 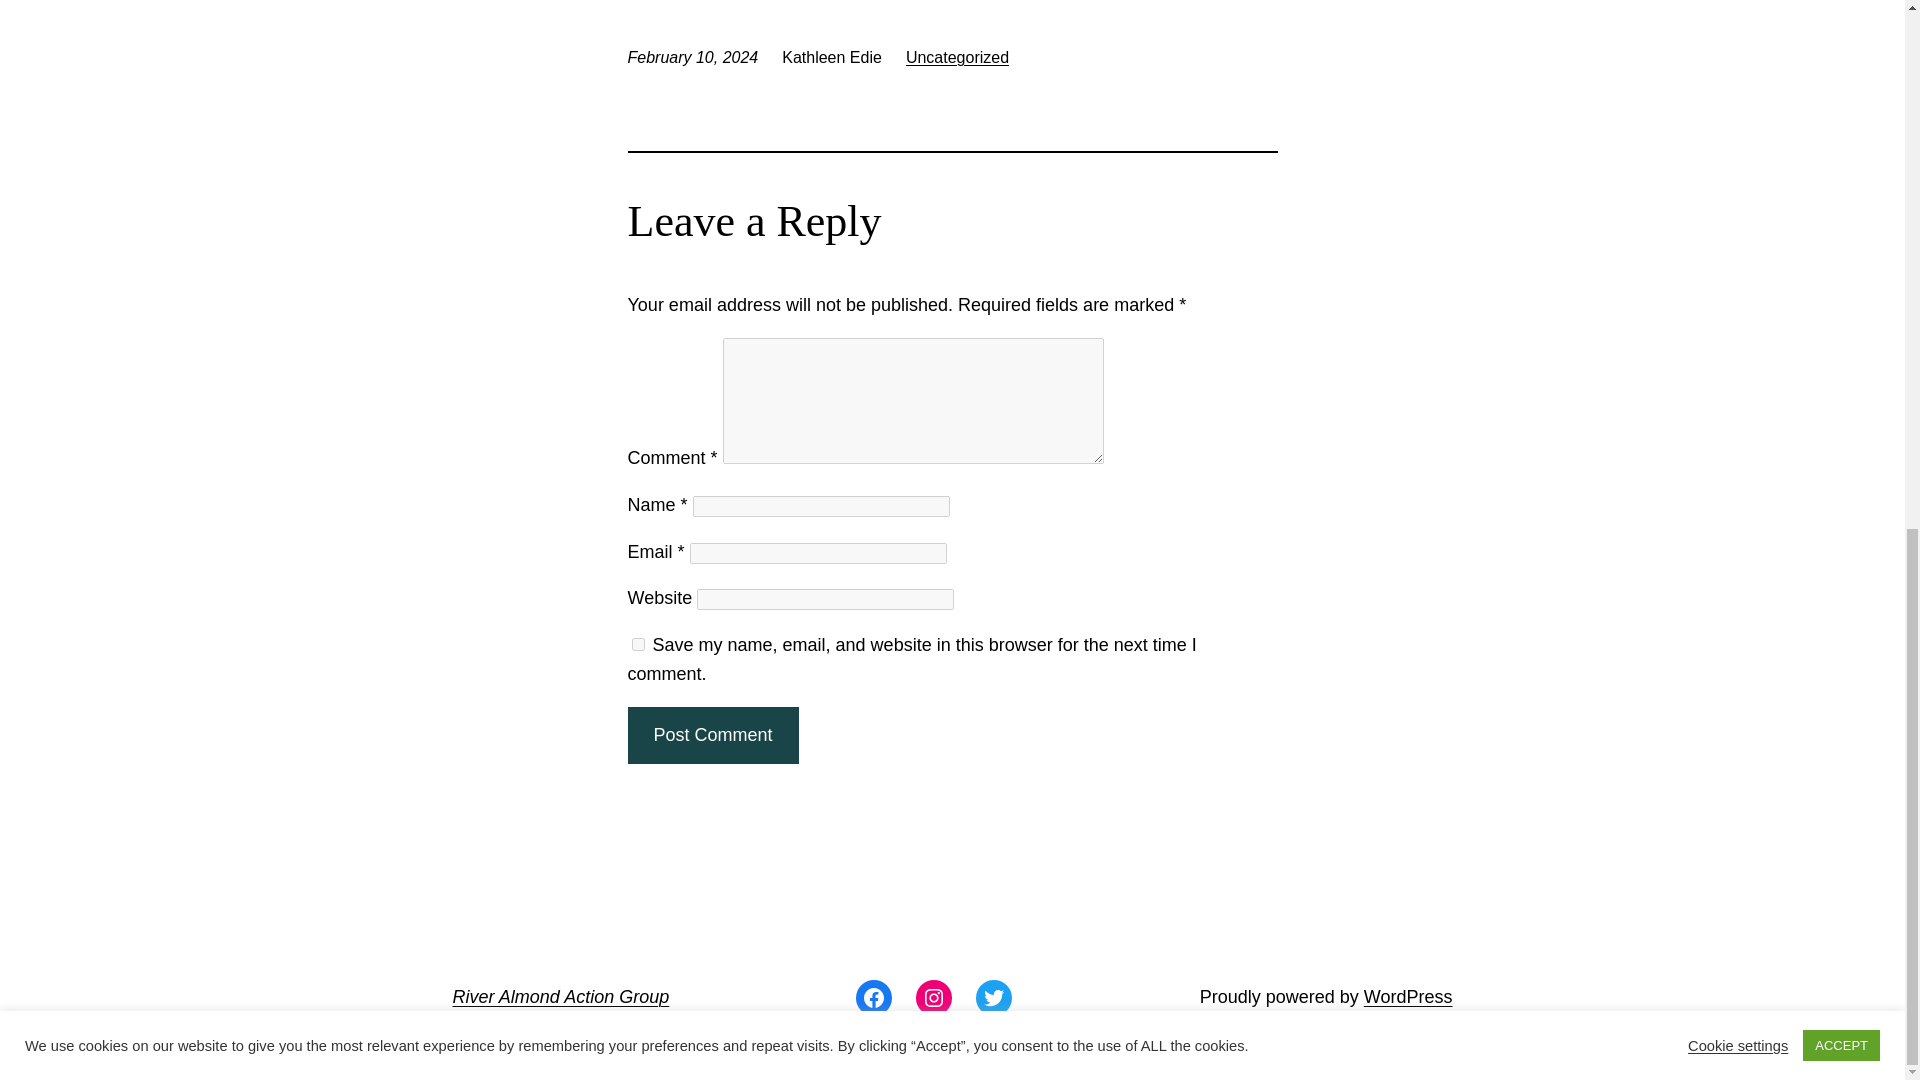 What do you see at coordinates (1737, 9) in the screenshot?
I see `Cookie settings` at bounding box center [1737, 9].